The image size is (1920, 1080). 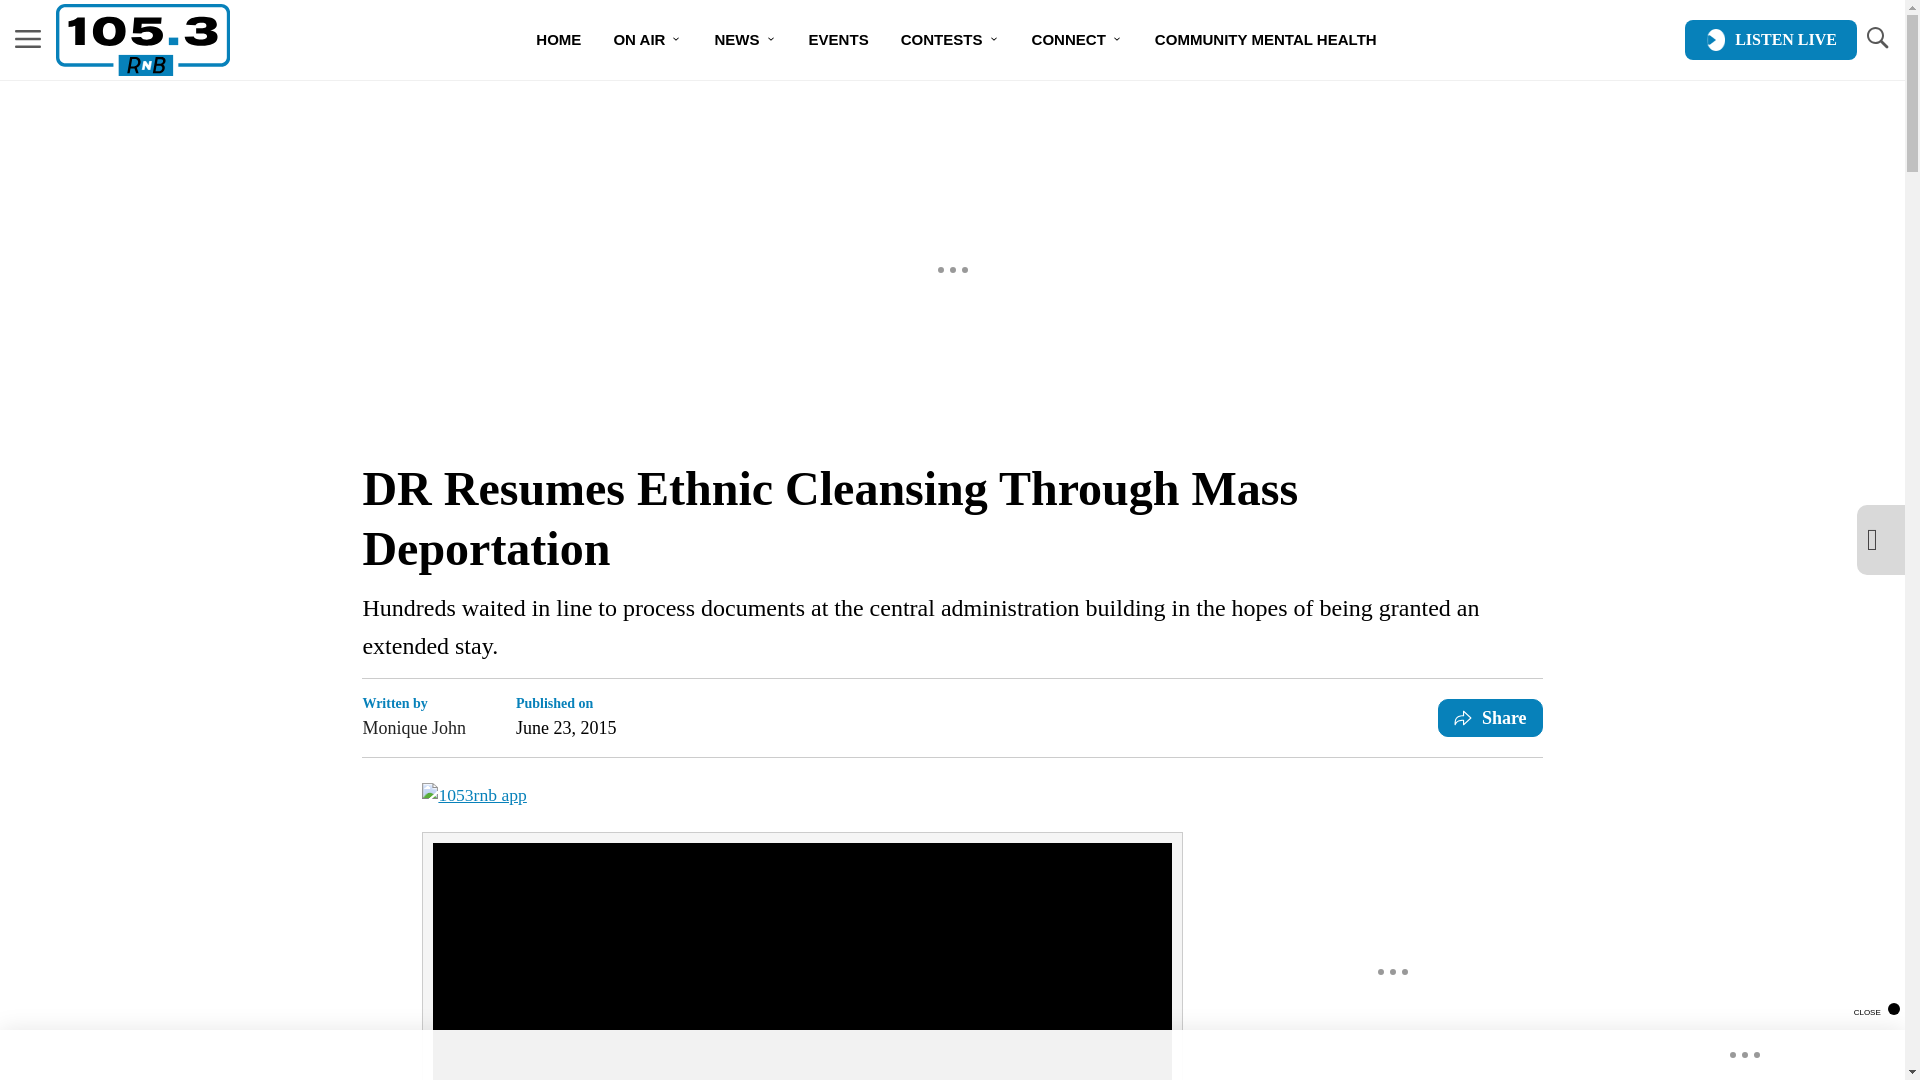 I want to click on CONTESTS, so click(x=950, y=40).